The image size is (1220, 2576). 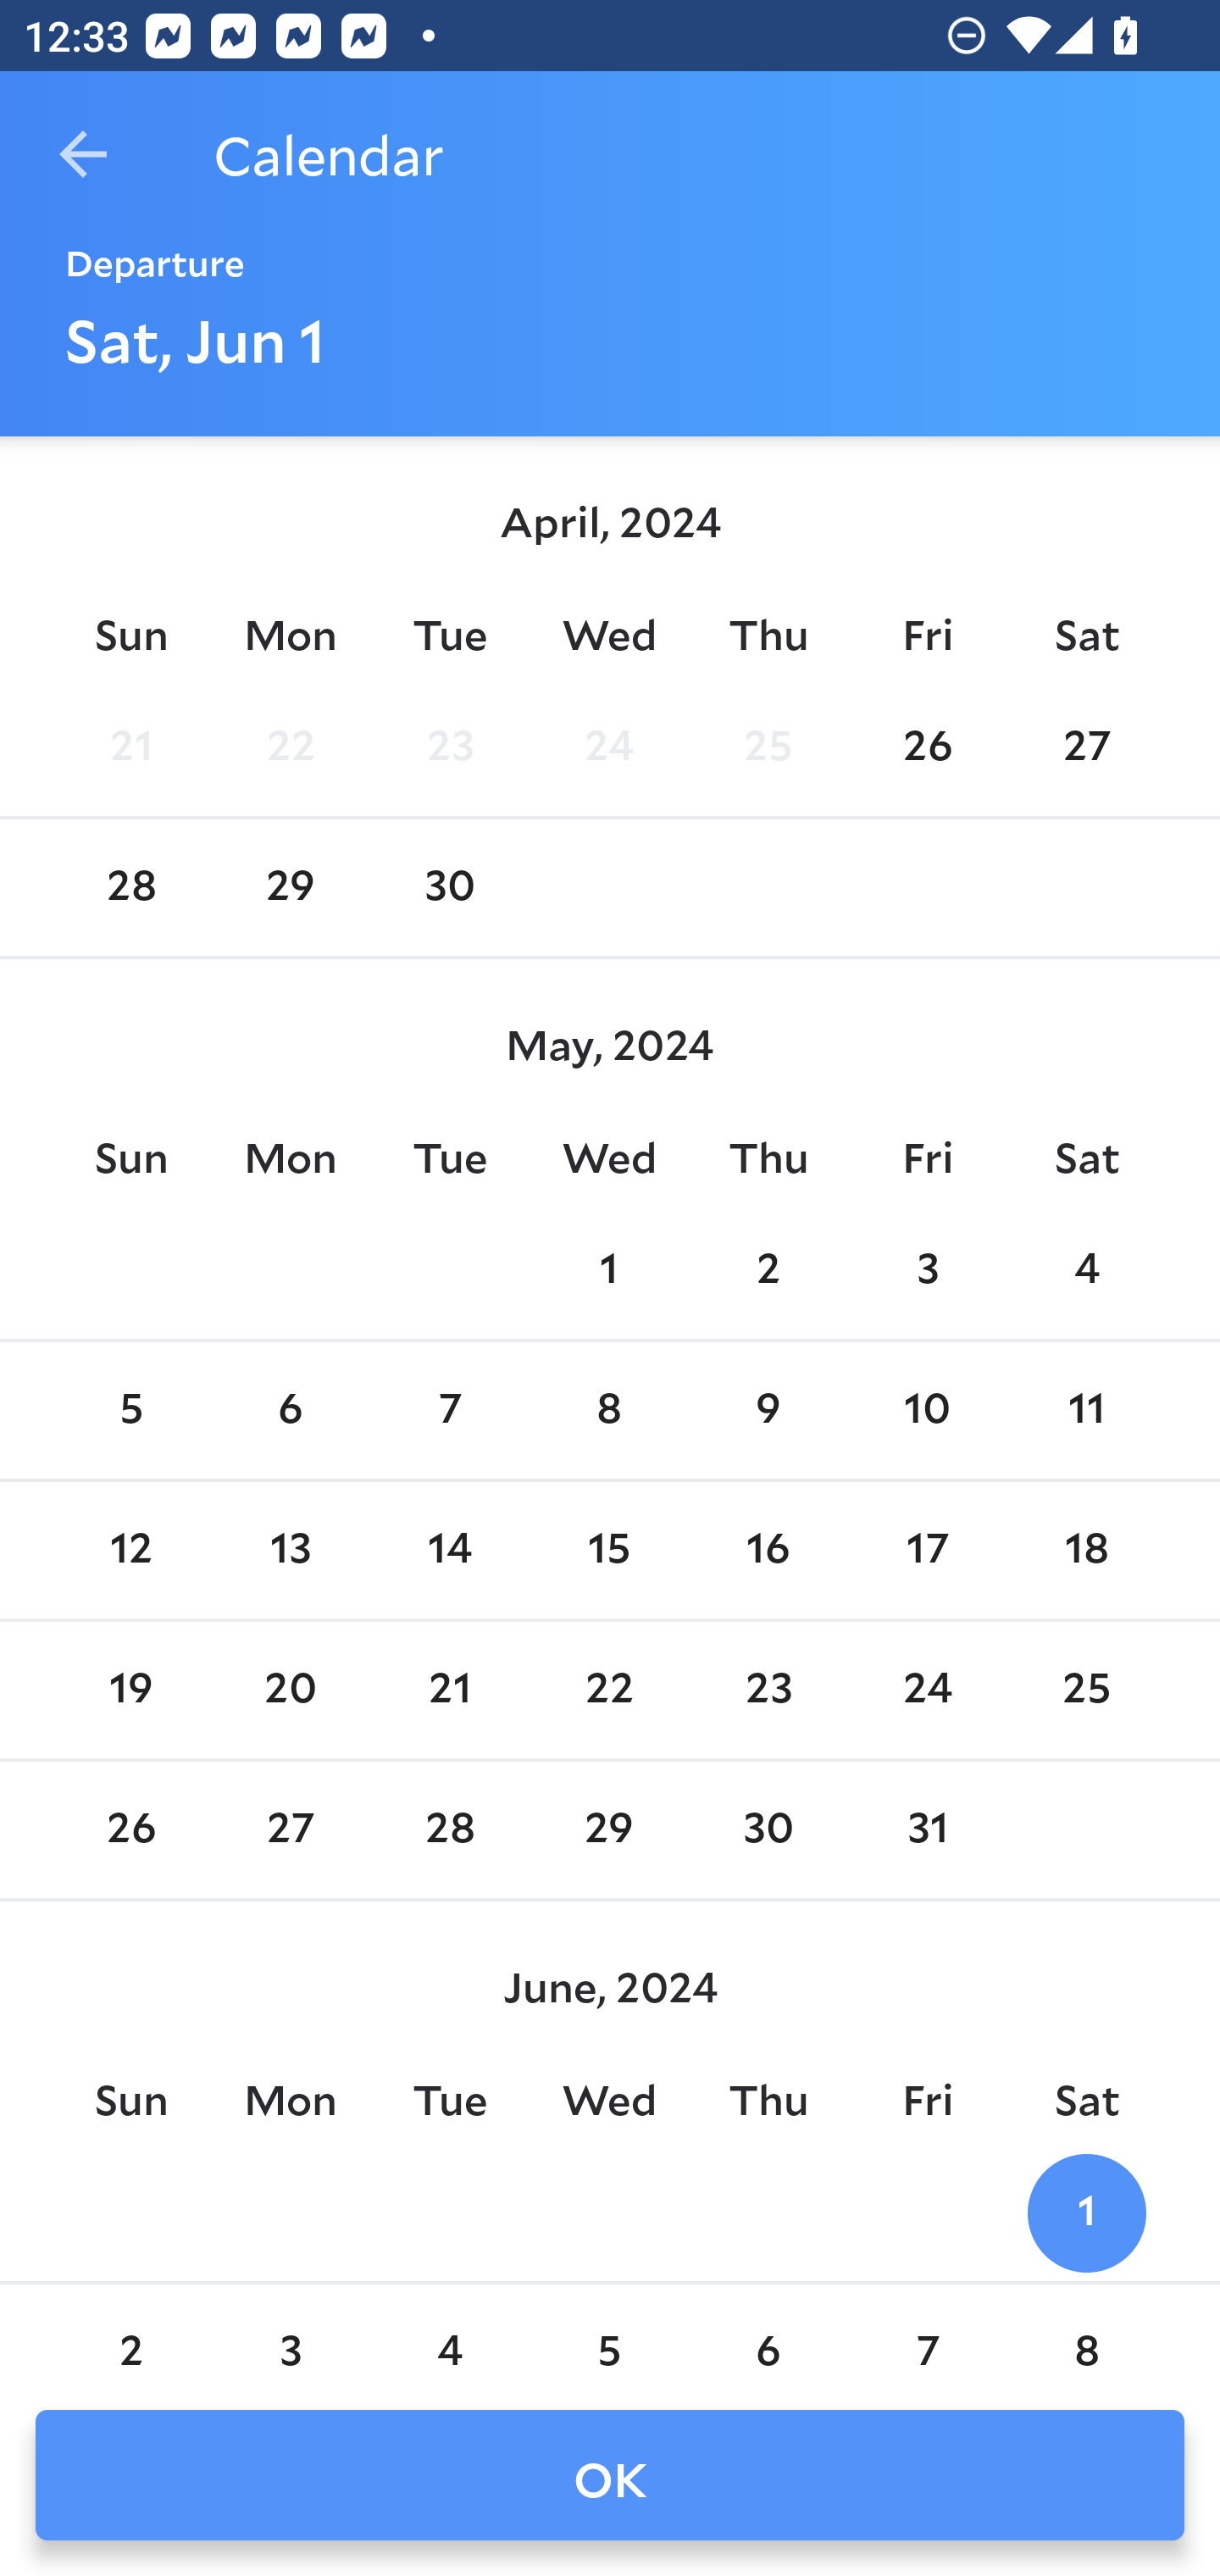 I want to click on 17, so click(x=927, y=1551).